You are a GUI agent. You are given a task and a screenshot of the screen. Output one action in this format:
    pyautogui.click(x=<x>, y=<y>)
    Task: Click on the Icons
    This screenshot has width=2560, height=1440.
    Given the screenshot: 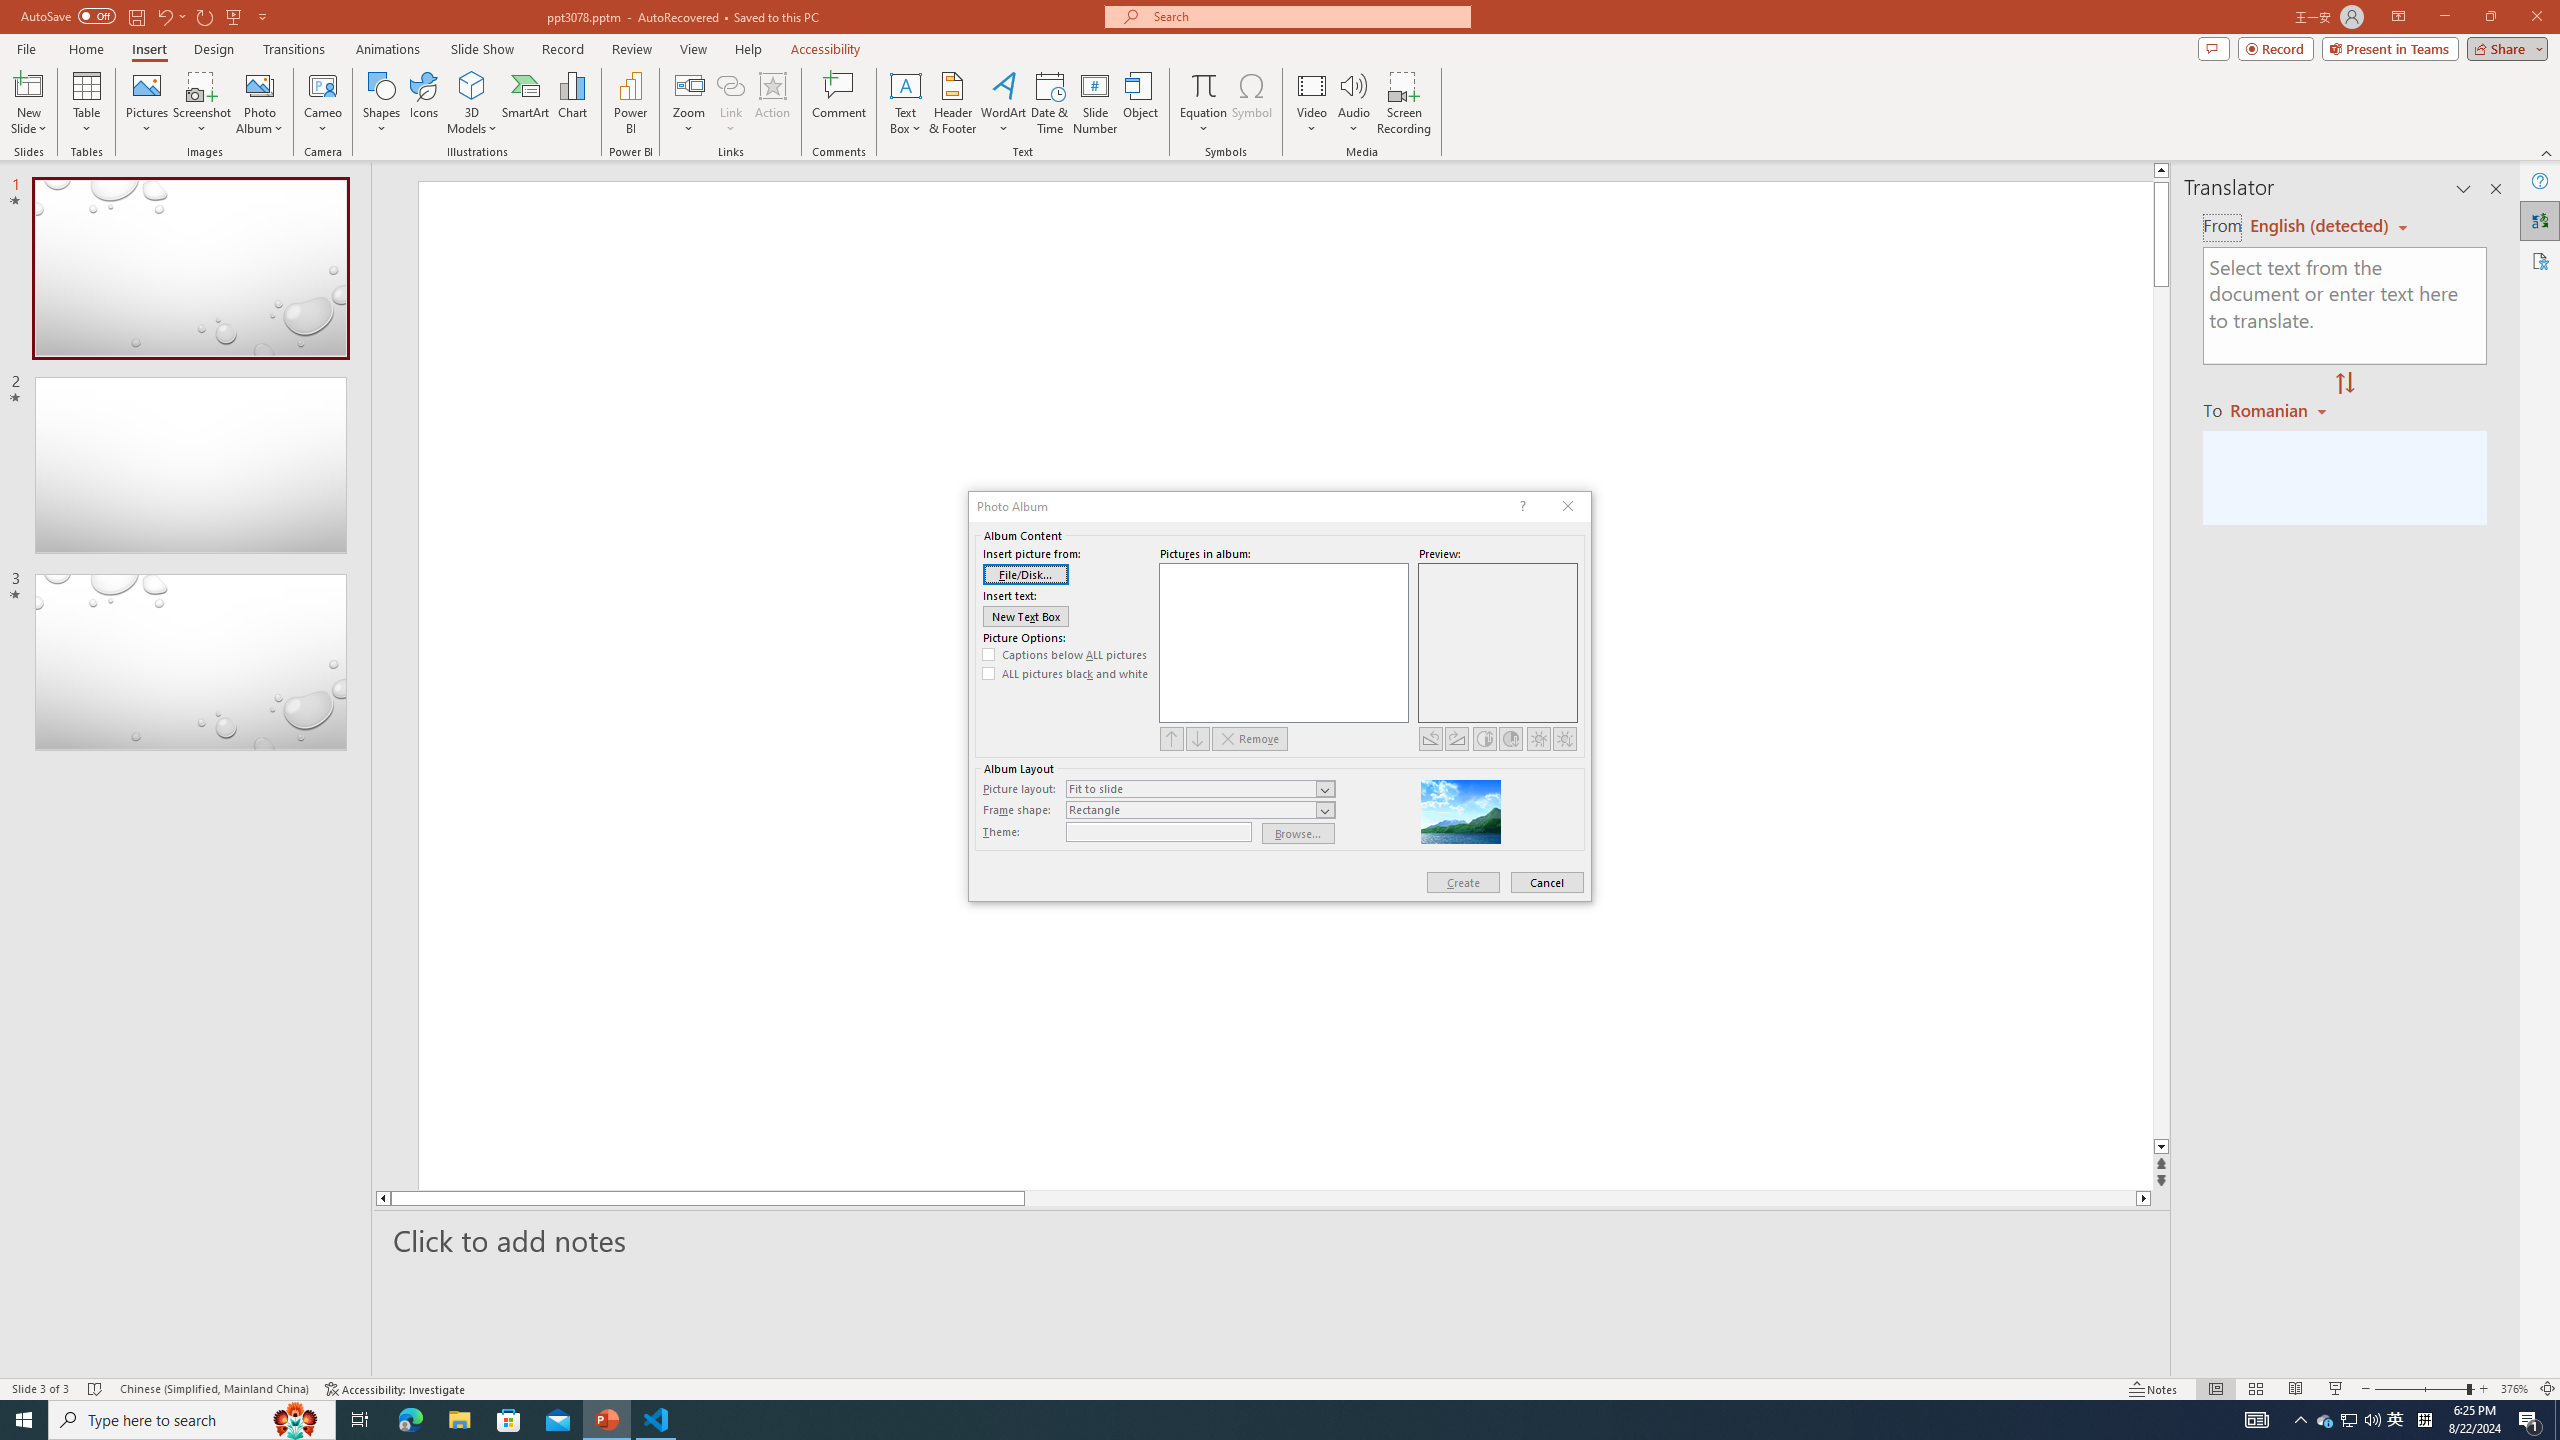 What is the action you would take?
    pyautogui.click(x=423, y=103)
    